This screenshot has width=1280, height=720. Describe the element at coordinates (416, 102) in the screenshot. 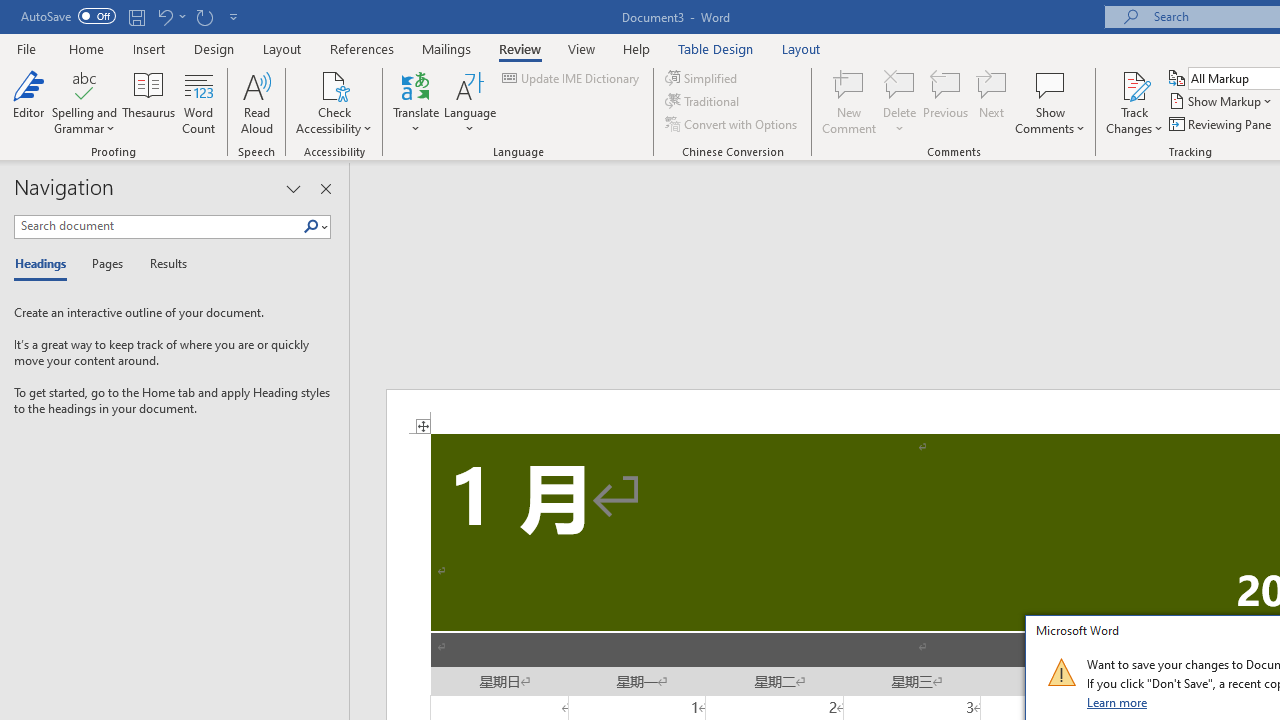

I see `Translate` at that location.